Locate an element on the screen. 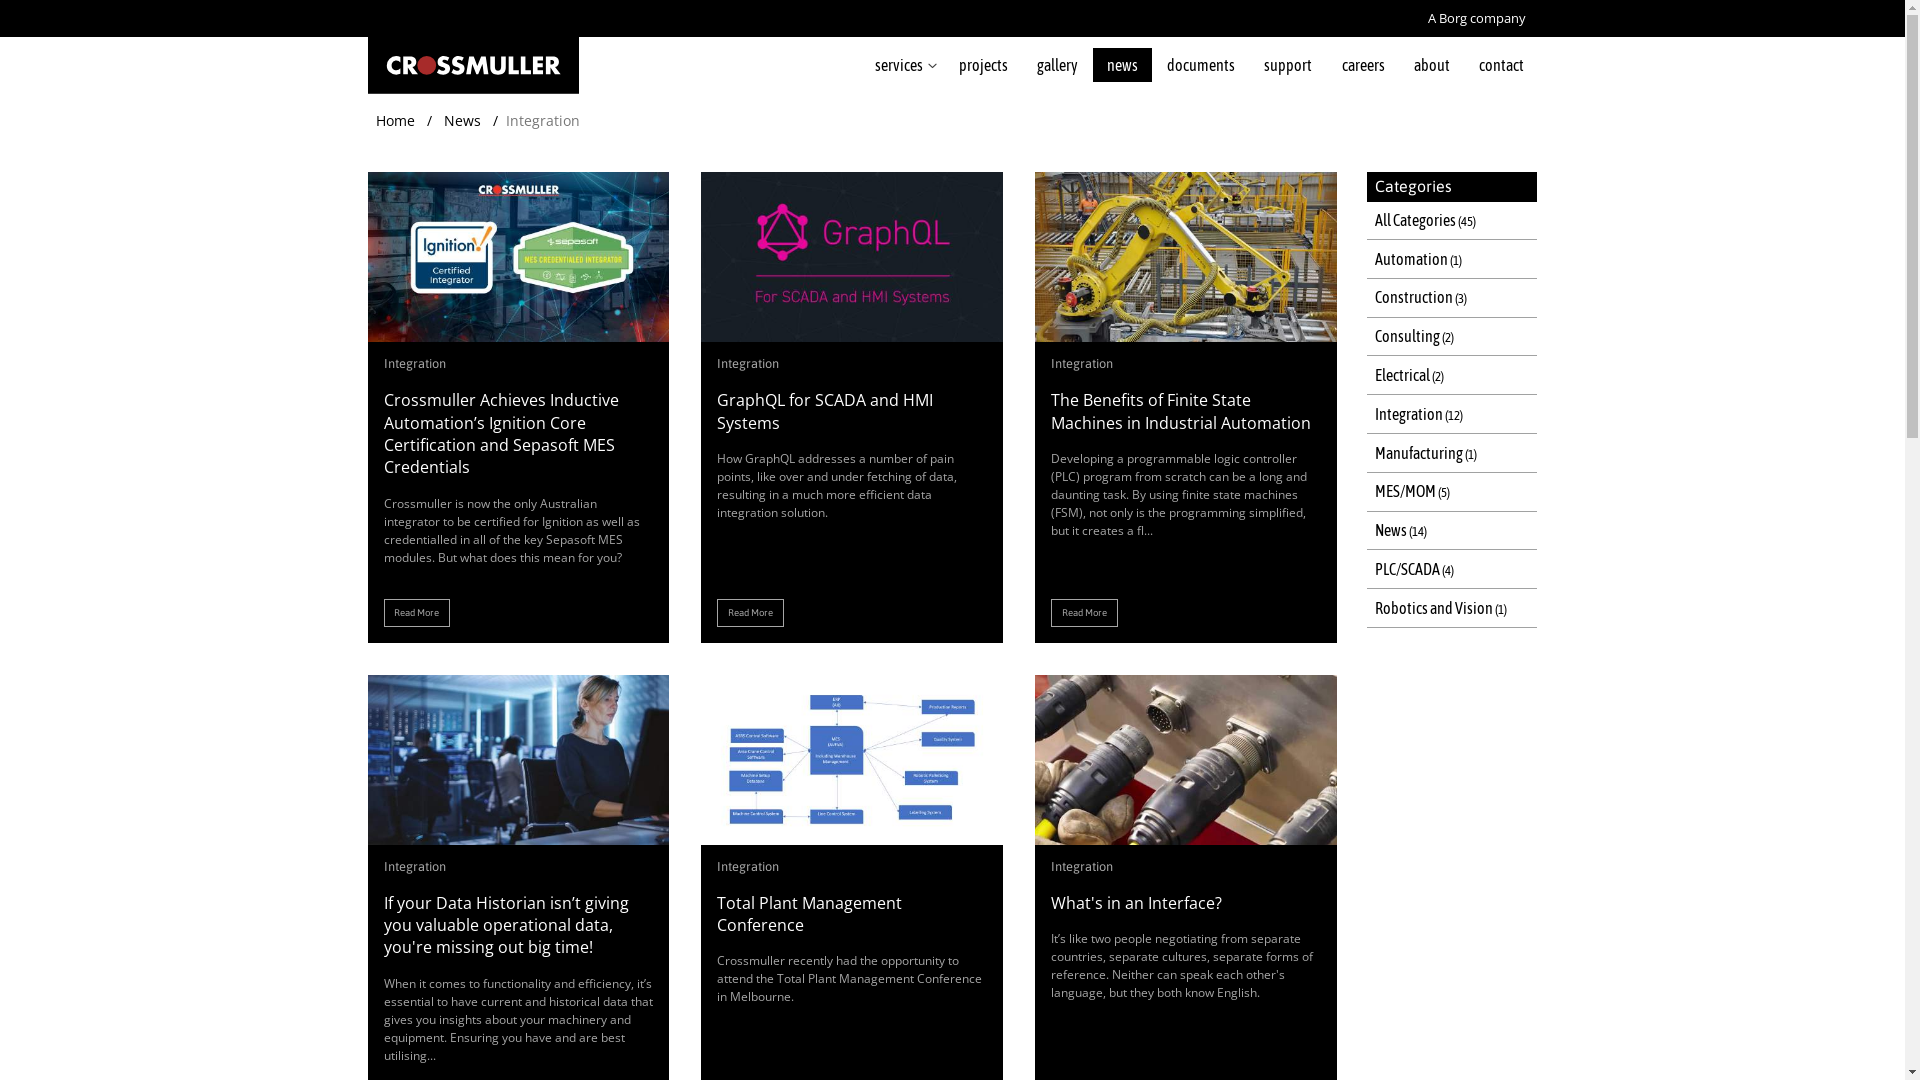 Image resolution: width=1920 pixels, height=1080 pixels. support is located at coordinates (1288, 65).